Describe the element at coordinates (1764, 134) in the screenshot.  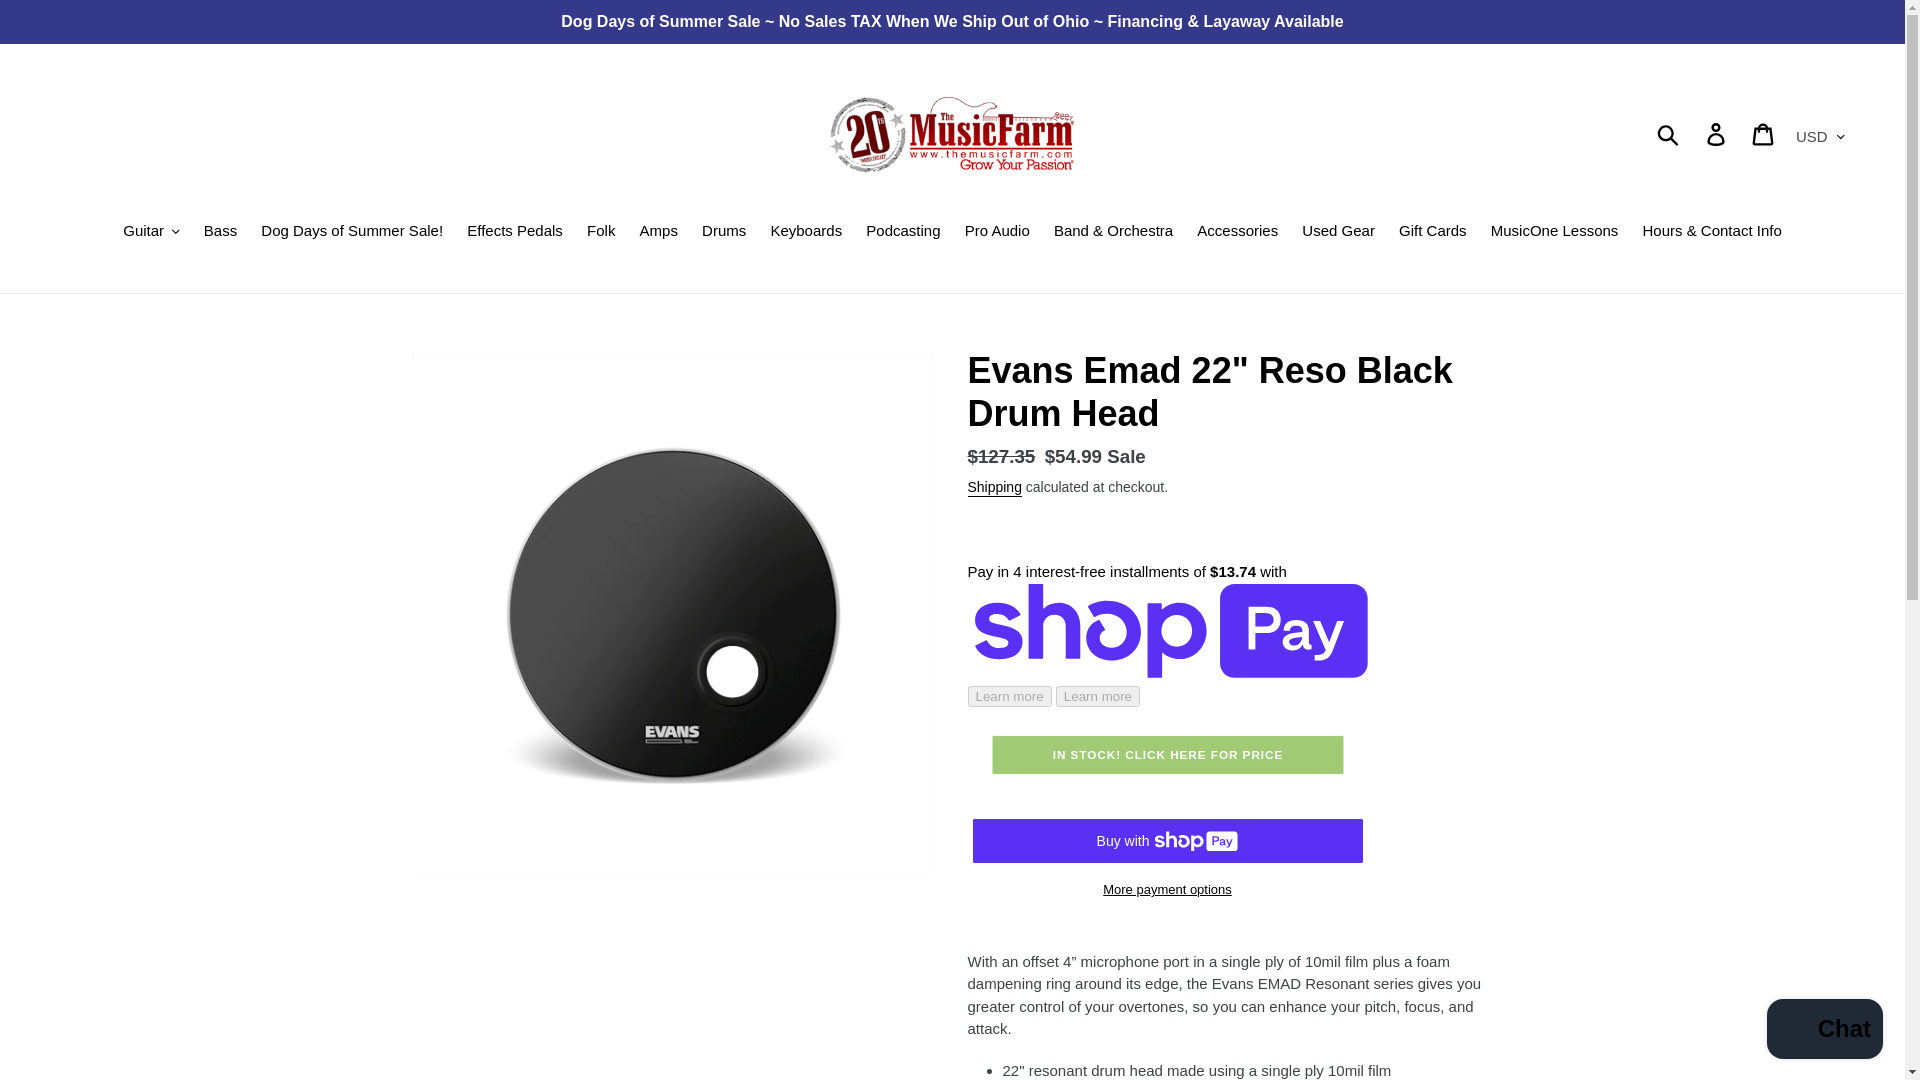
I see `Cart` at that location.